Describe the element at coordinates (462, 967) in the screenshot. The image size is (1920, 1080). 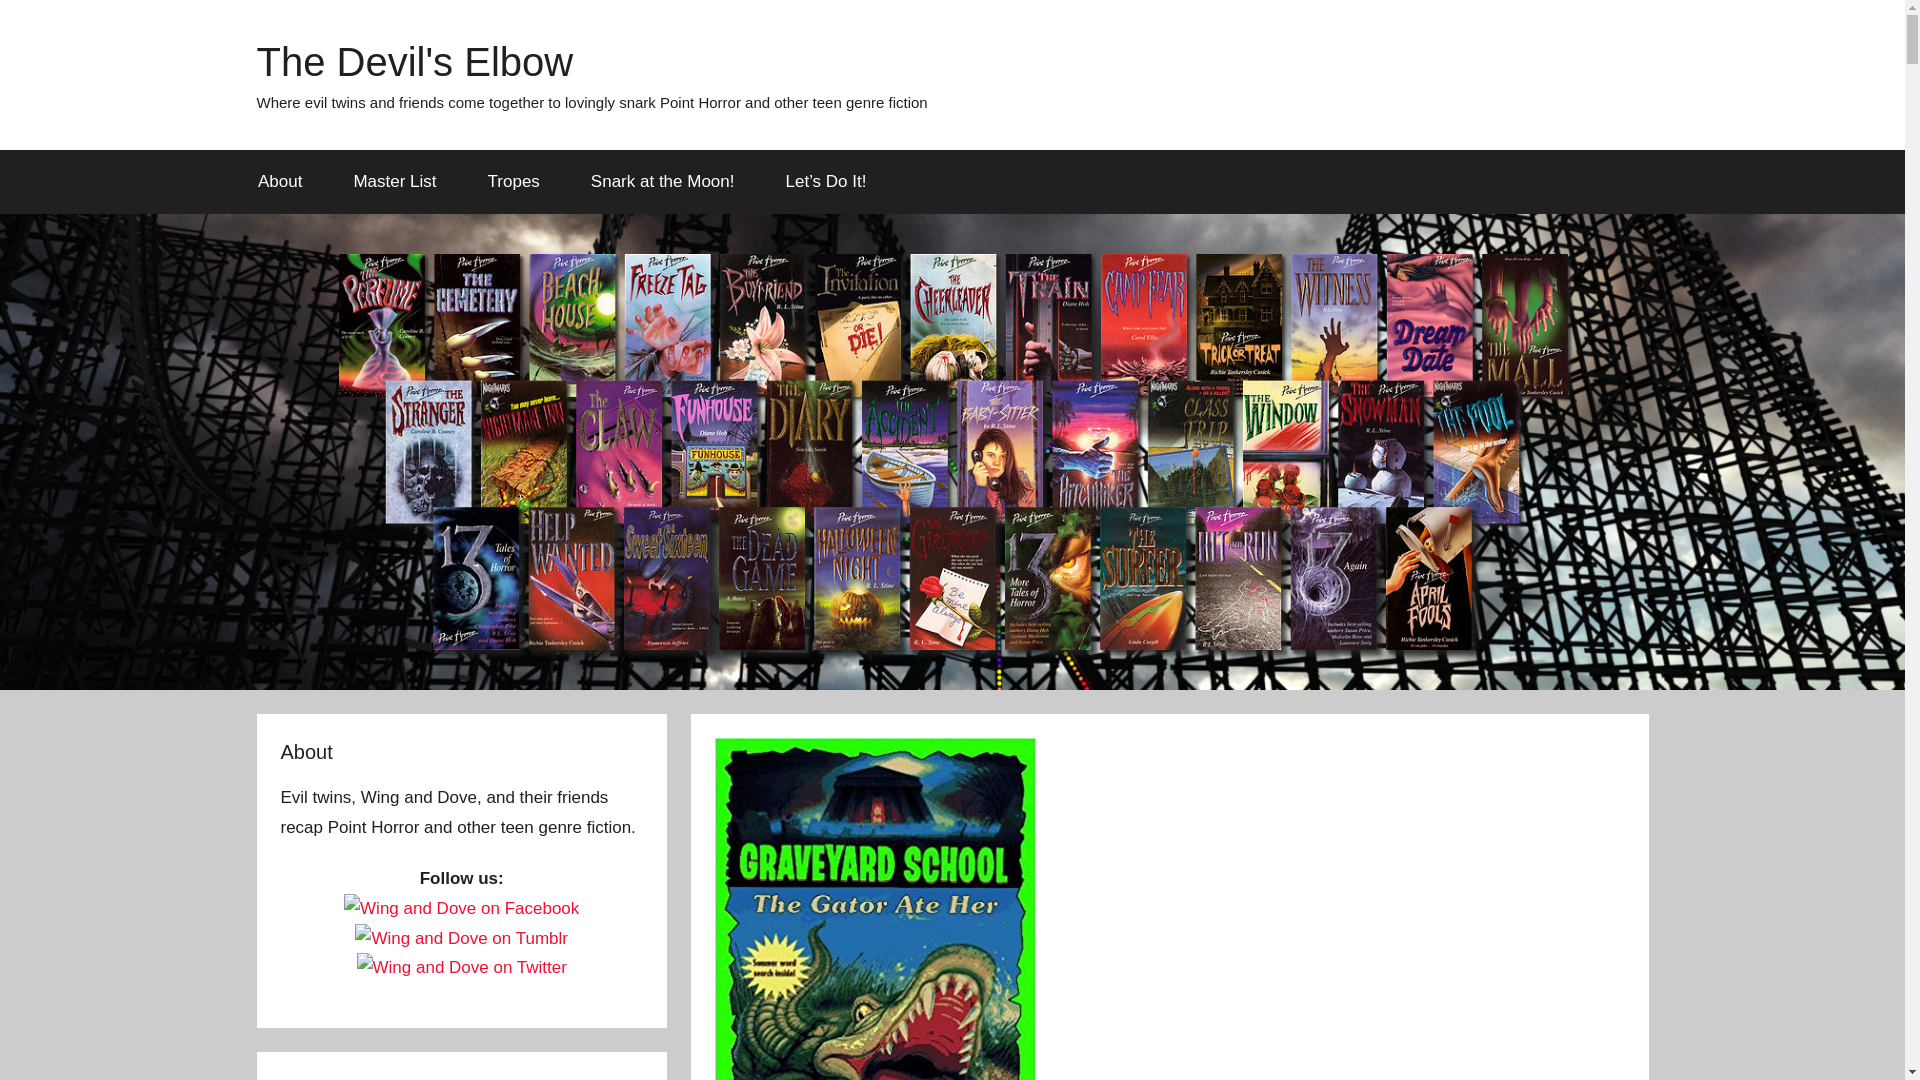
I see `Wing and Dove on Twitter` at that location.